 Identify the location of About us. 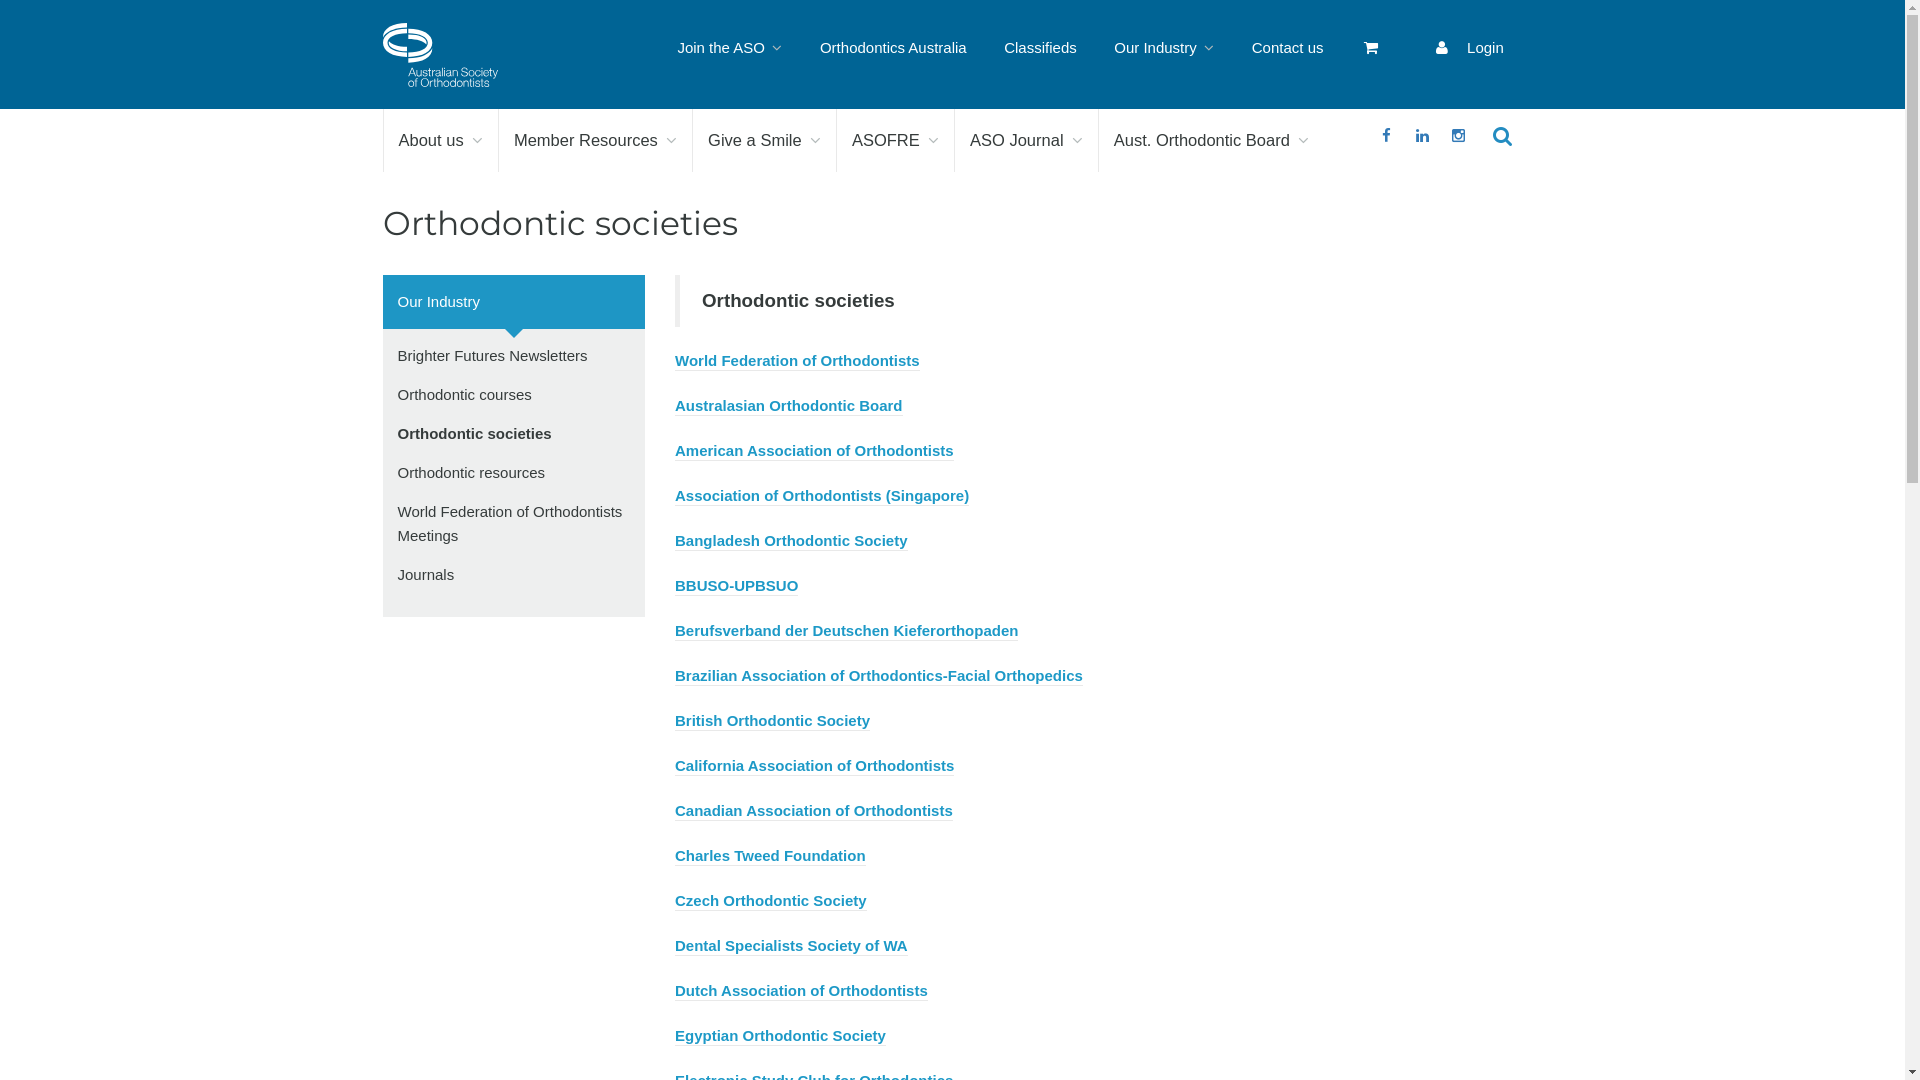
(441, 140).